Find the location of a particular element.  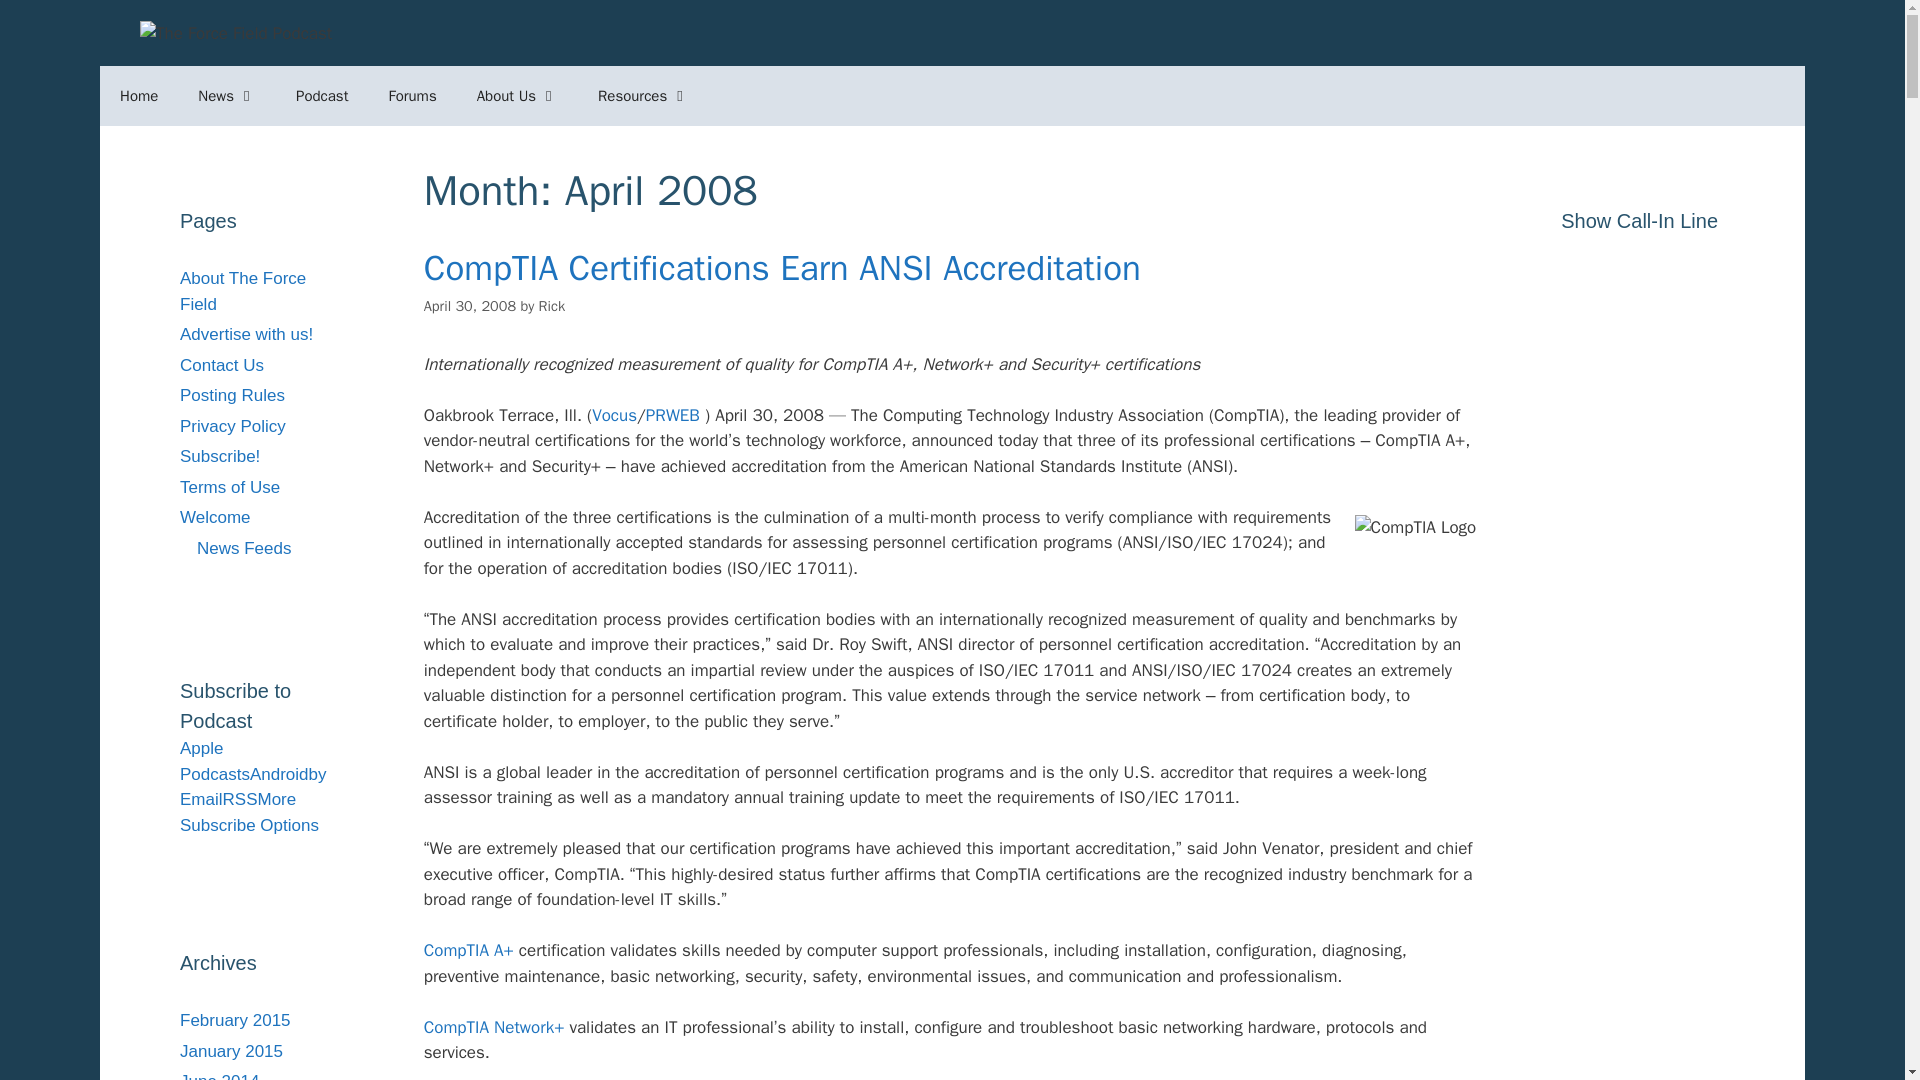

Forums is located at coordinates (412, 96).